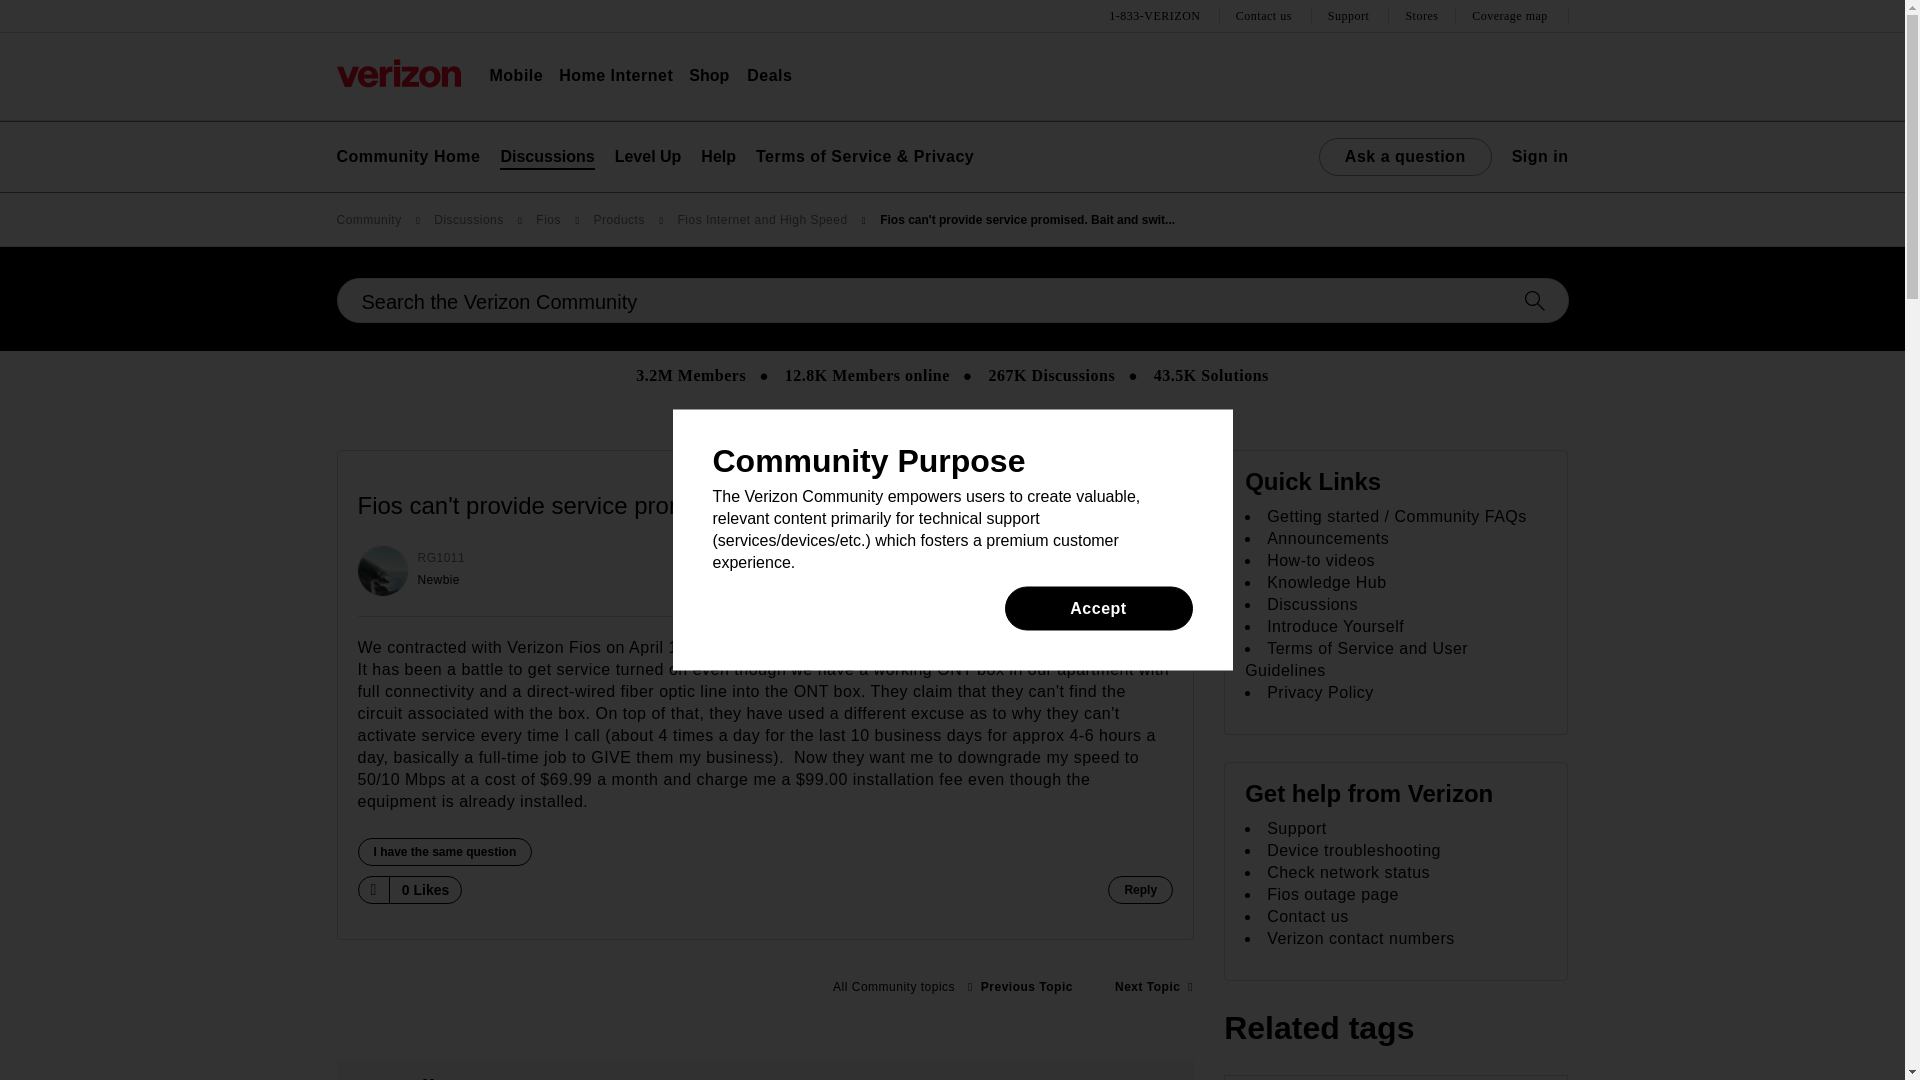 The height and width of the screenshot is (1080, 1920). Describe the element at coordinates (1152, 506) in the screenshot. I see `Show option menu` at that location.